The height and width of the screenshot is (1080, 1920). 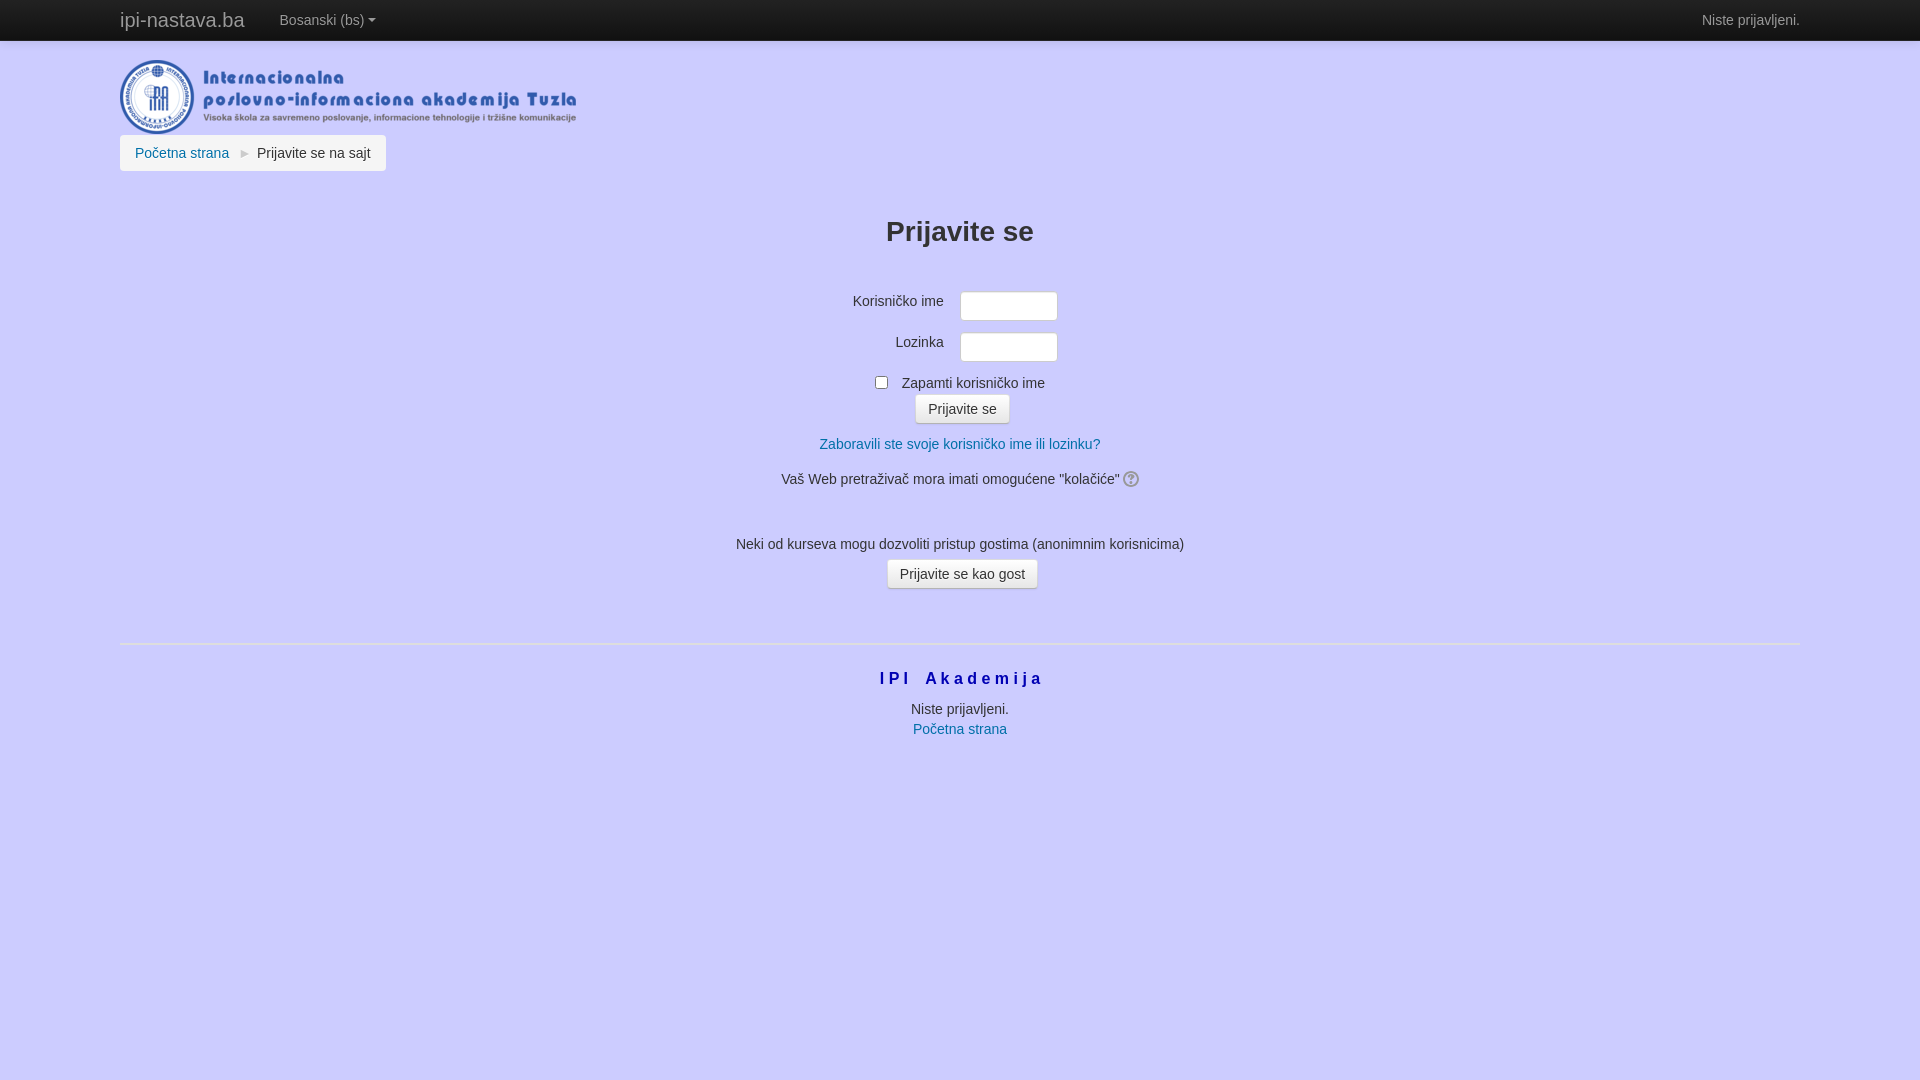 What do you see at coordinates (962, 409) in the screenshot?
I see `Prijavite se` at bounding box center [962, 409].